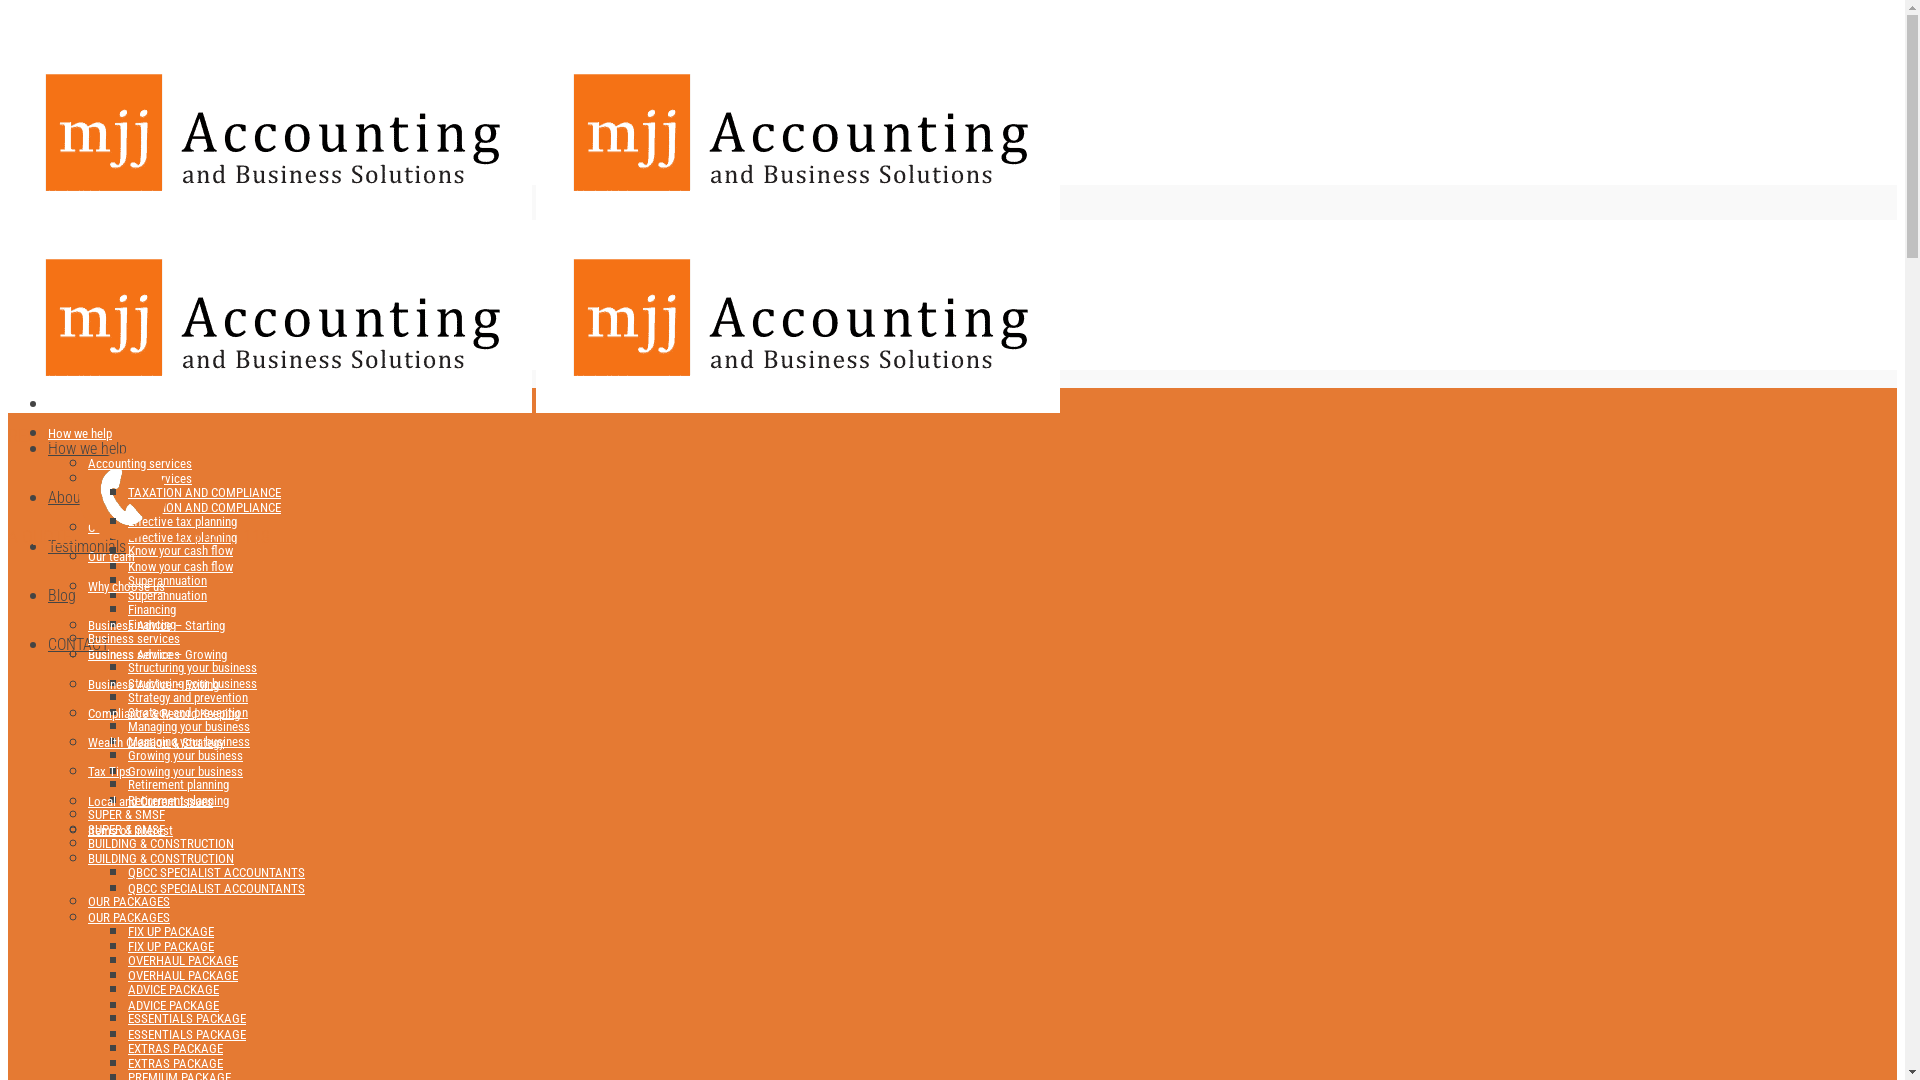  What do you see at coordinates (112, 528) in the screenshot?
I see `Our story` at bounding box center [112, 528].